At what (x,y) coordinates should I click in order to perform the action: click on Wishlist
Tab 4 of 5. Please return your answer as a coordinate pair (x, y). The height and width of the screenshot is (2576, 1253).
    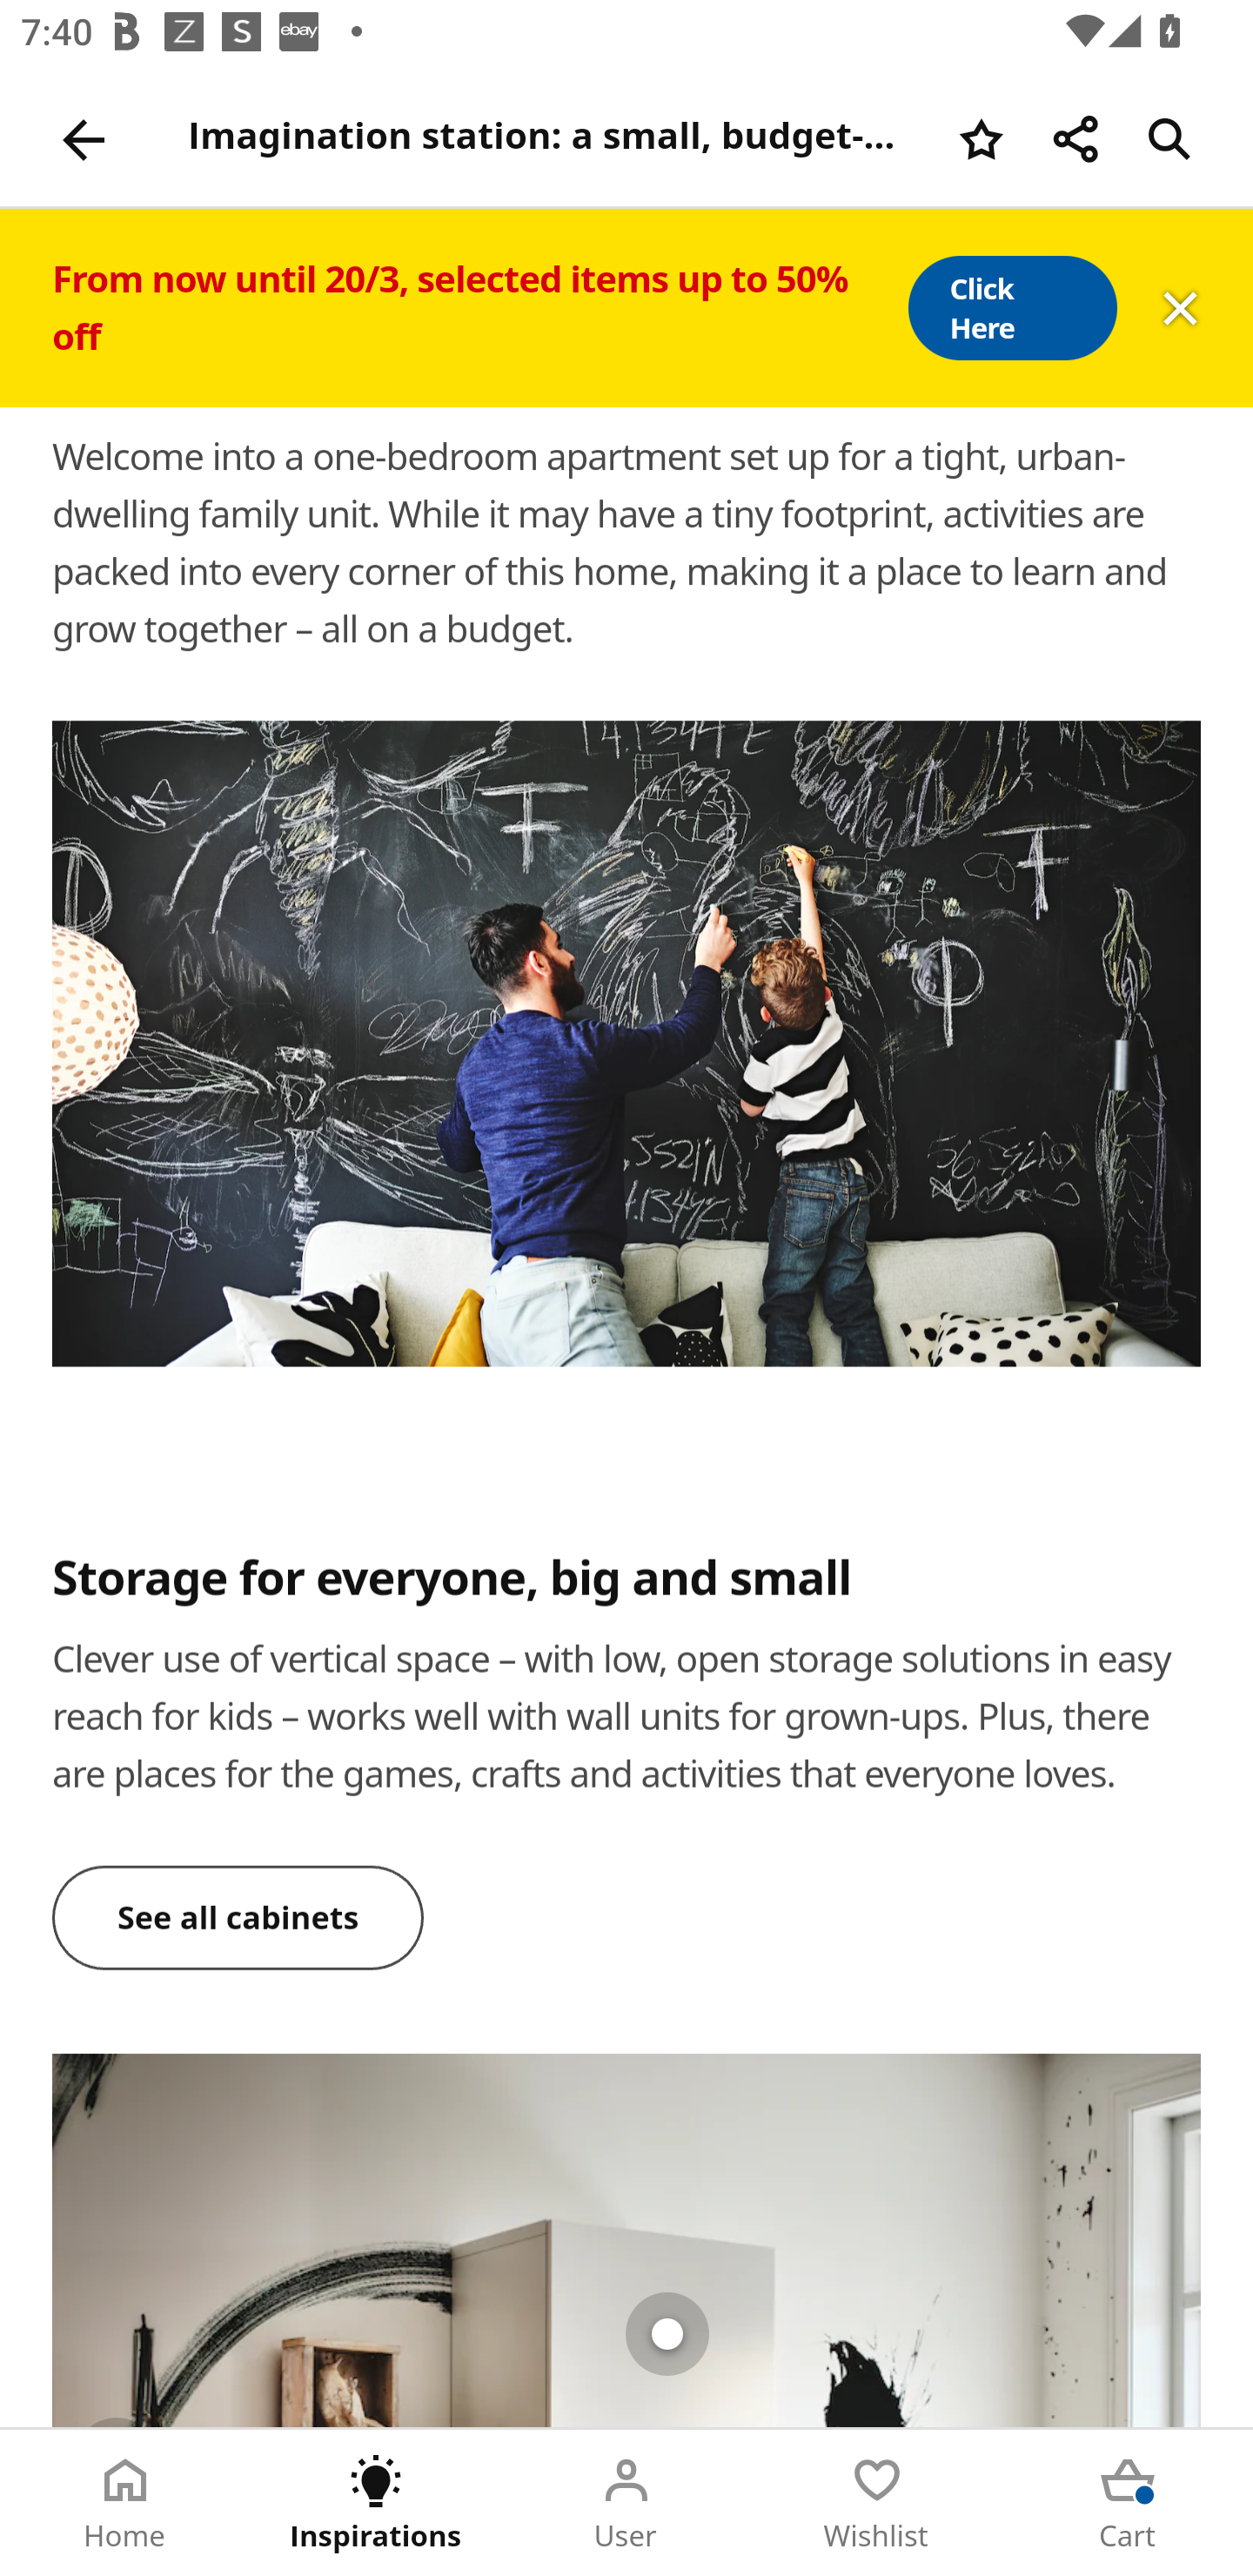
    Looking at the image, I should click on (877, 2503).